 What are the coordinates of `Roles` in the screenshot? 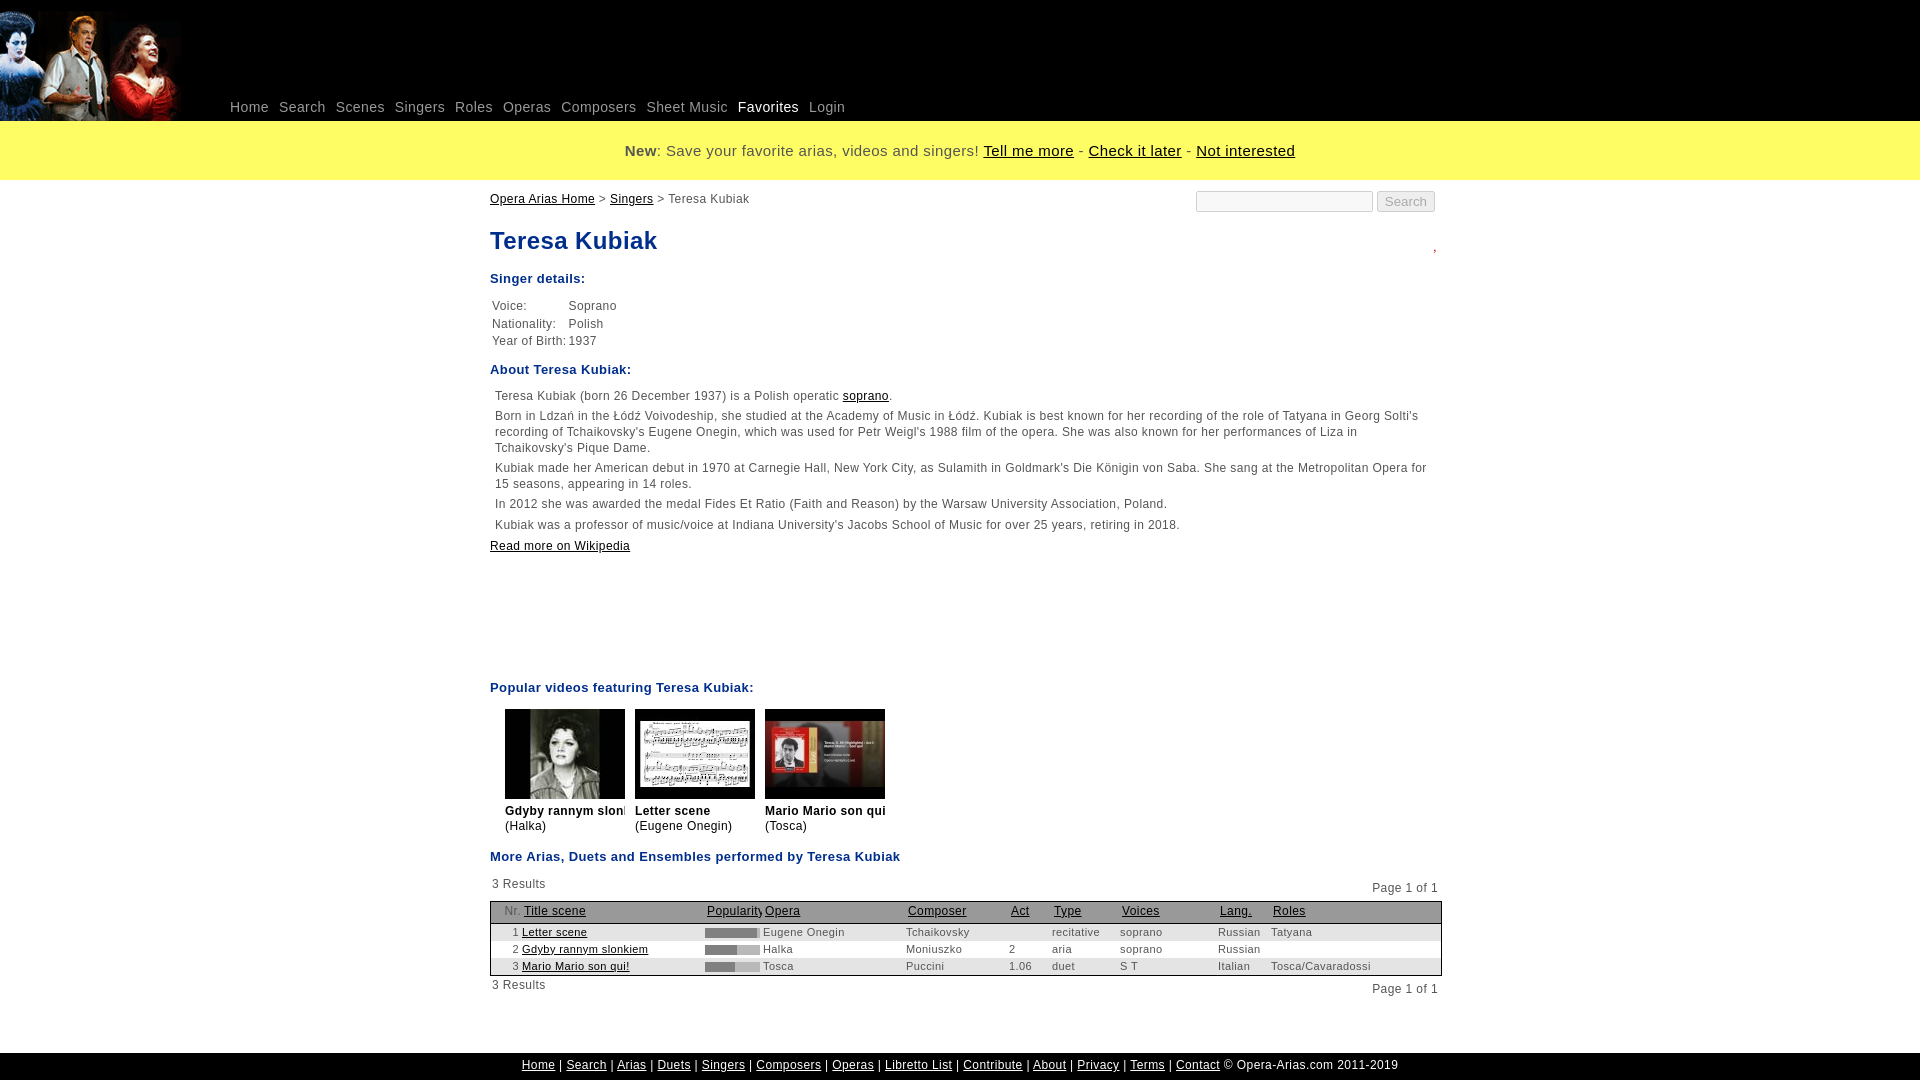 It's located at (474, 108).